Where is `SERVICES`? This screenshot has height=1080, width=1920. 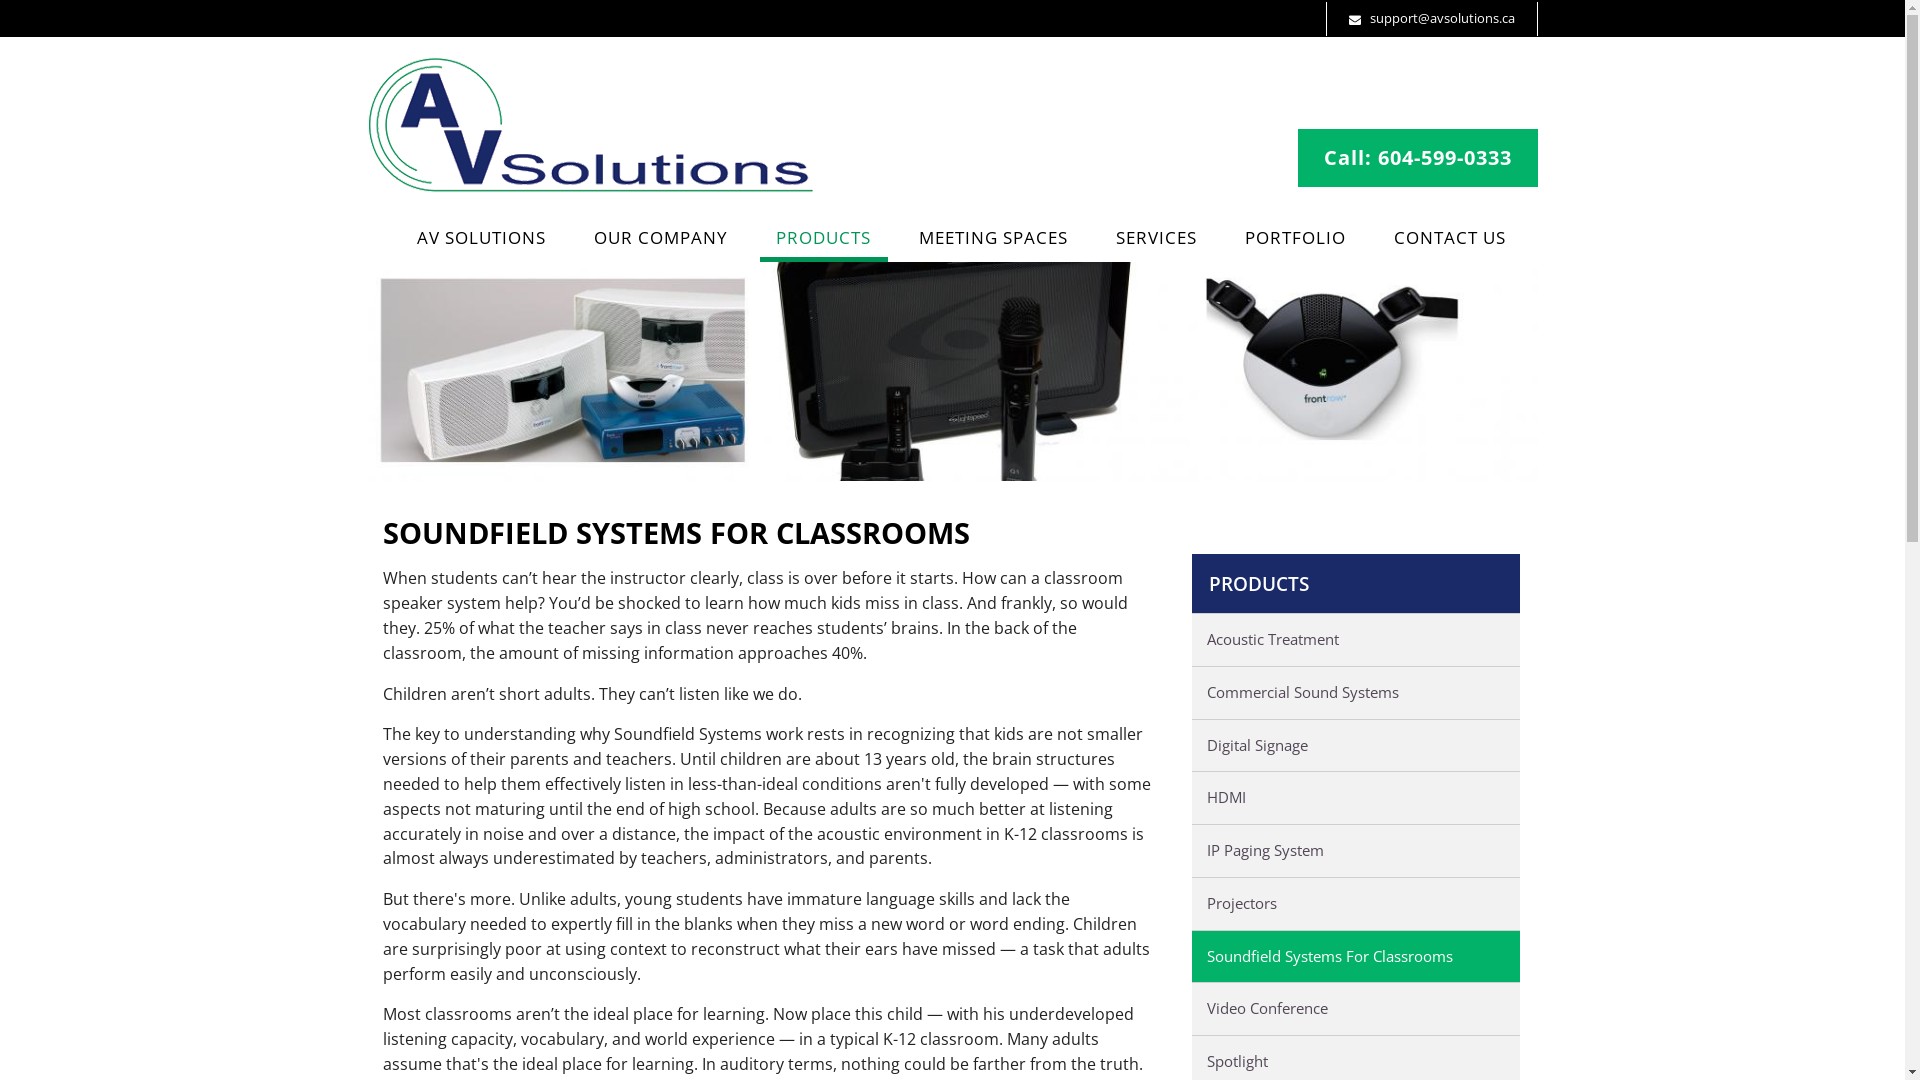 SERVICES is located at coordinates (1157, 240).